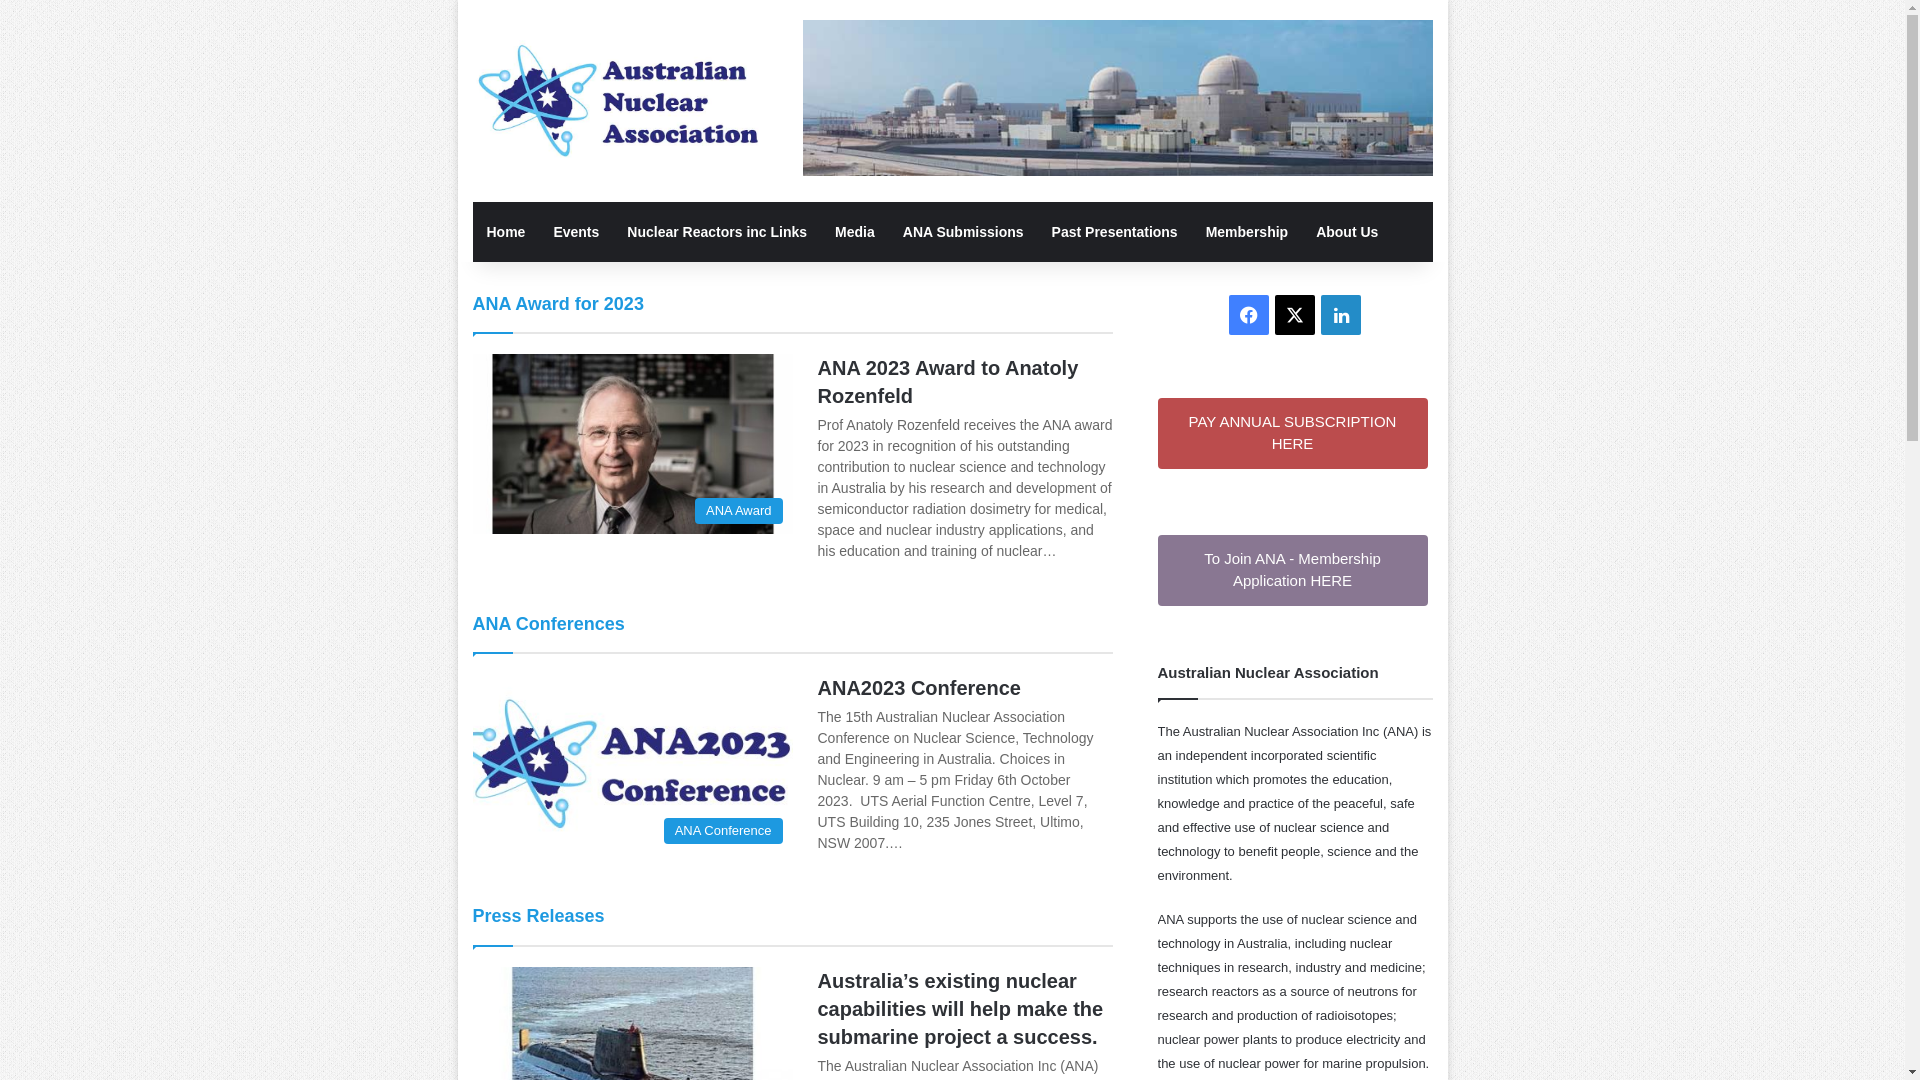 The height and width of the screenshot is (1080, 1920). Describe the element at coordinates (1293, 434) in the screenshot. I see `PAY ANNUAL SUBSCRIPTION HERE` at that location.